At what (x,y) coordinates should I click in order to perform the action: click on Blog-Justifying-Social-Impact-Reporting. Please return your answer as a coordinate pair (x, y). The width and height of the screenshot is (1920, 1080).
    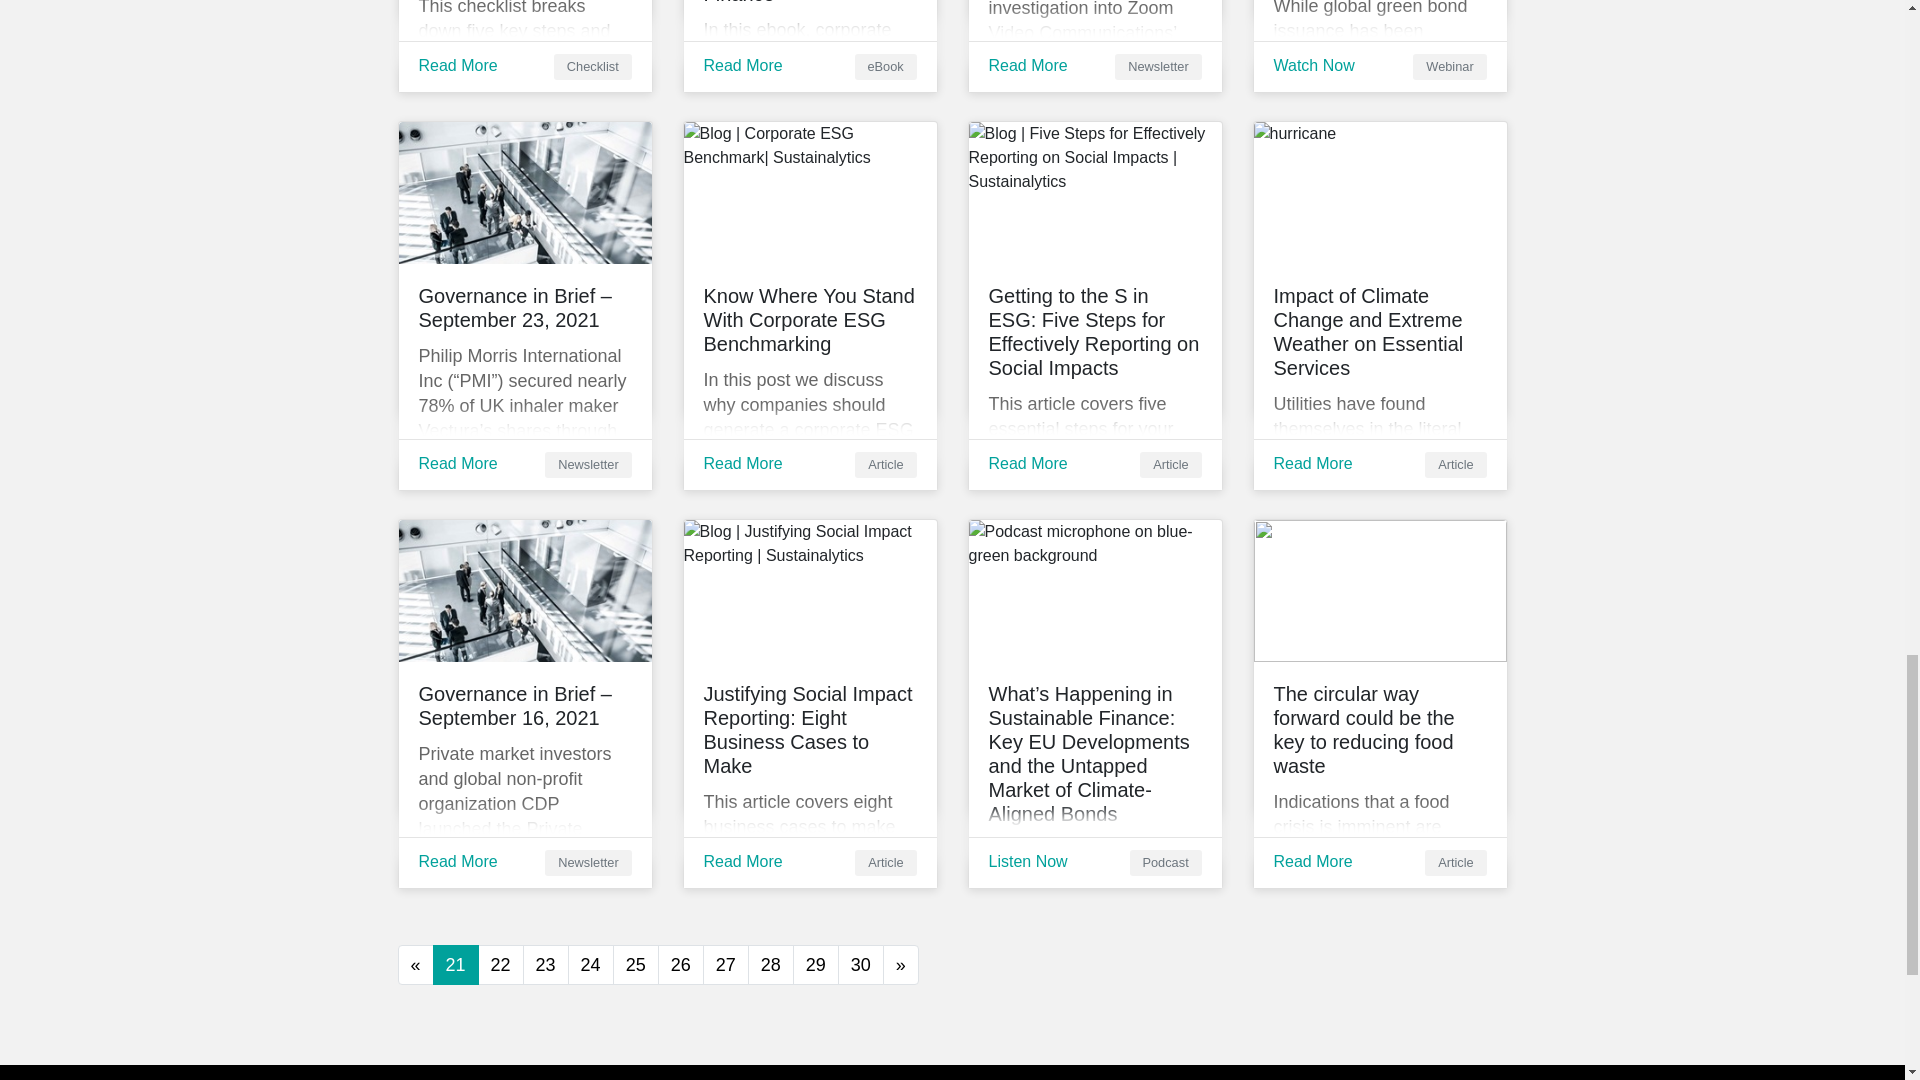
    Looking at the image, I should click on (810, 590).